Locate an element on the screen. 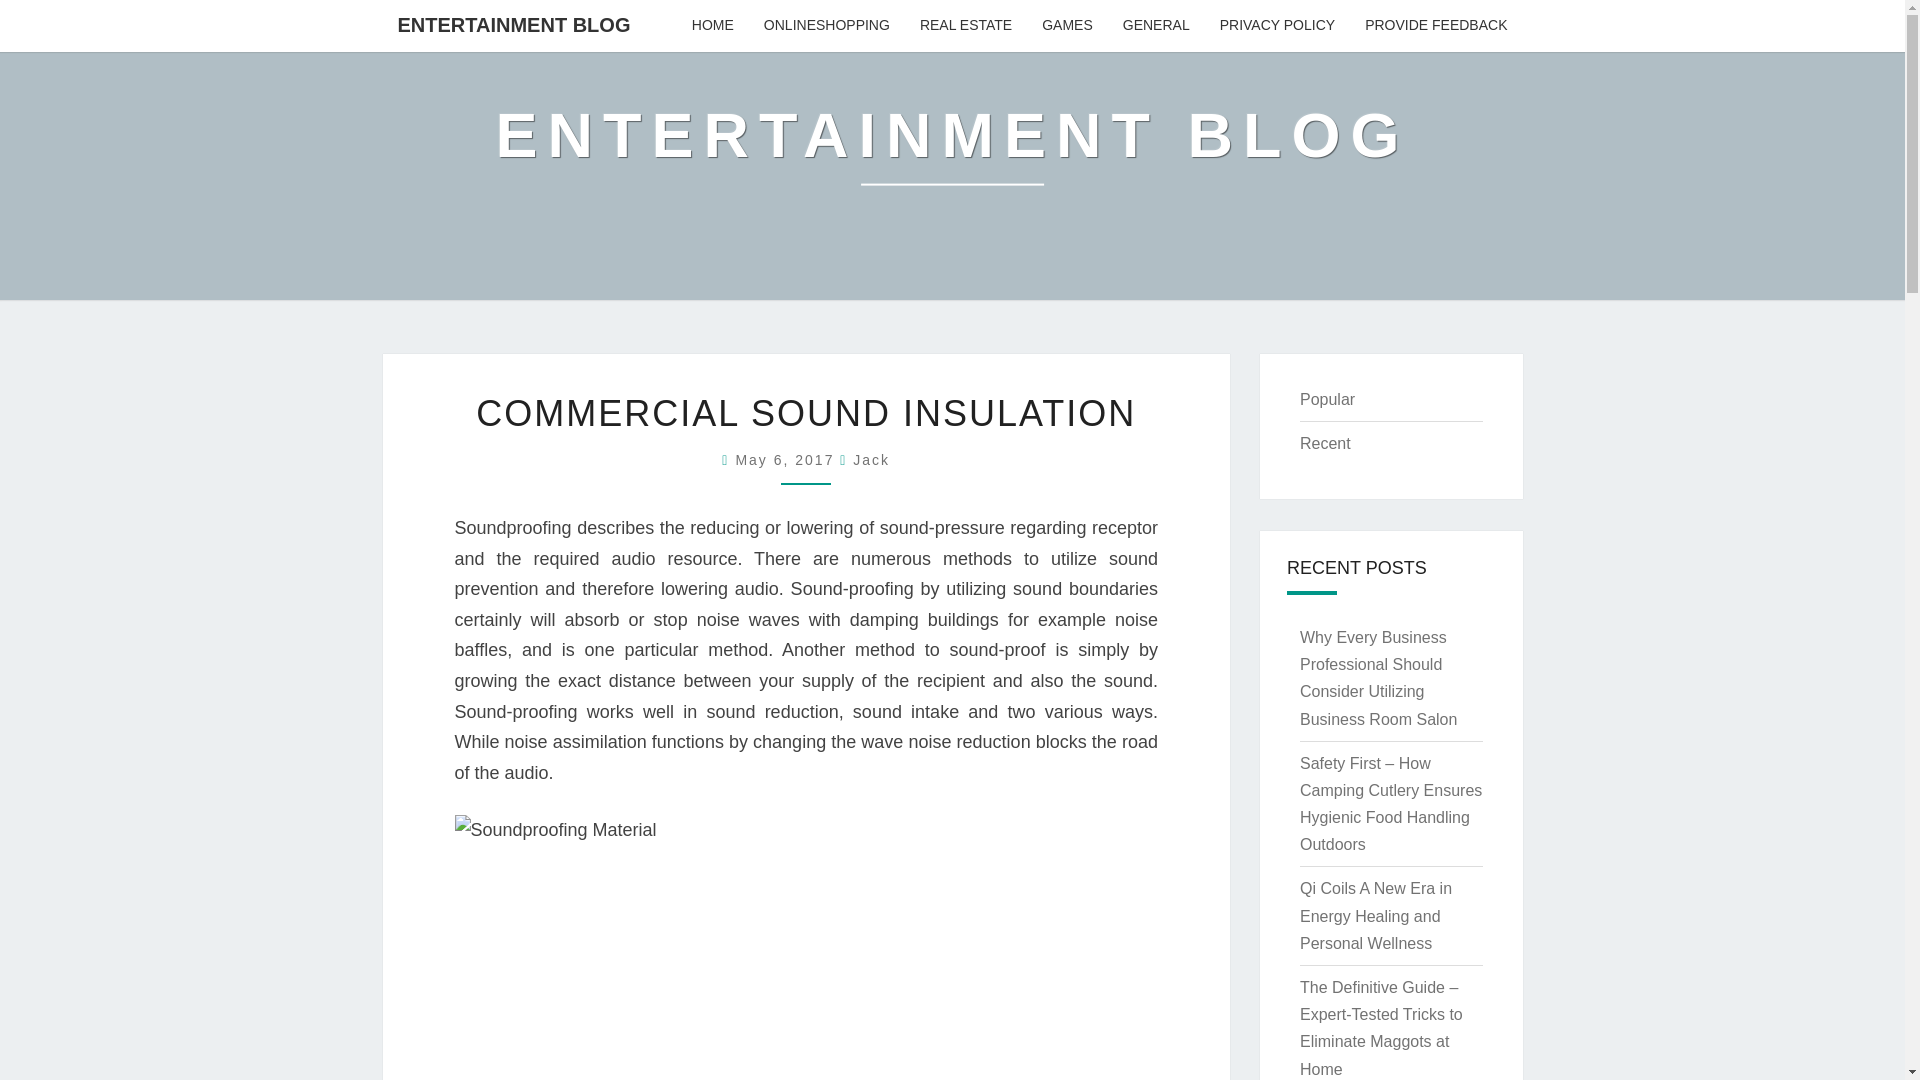 The width and height of the screenshot is (1920, 1080). GAMES is located at coordinates (1067, 26).